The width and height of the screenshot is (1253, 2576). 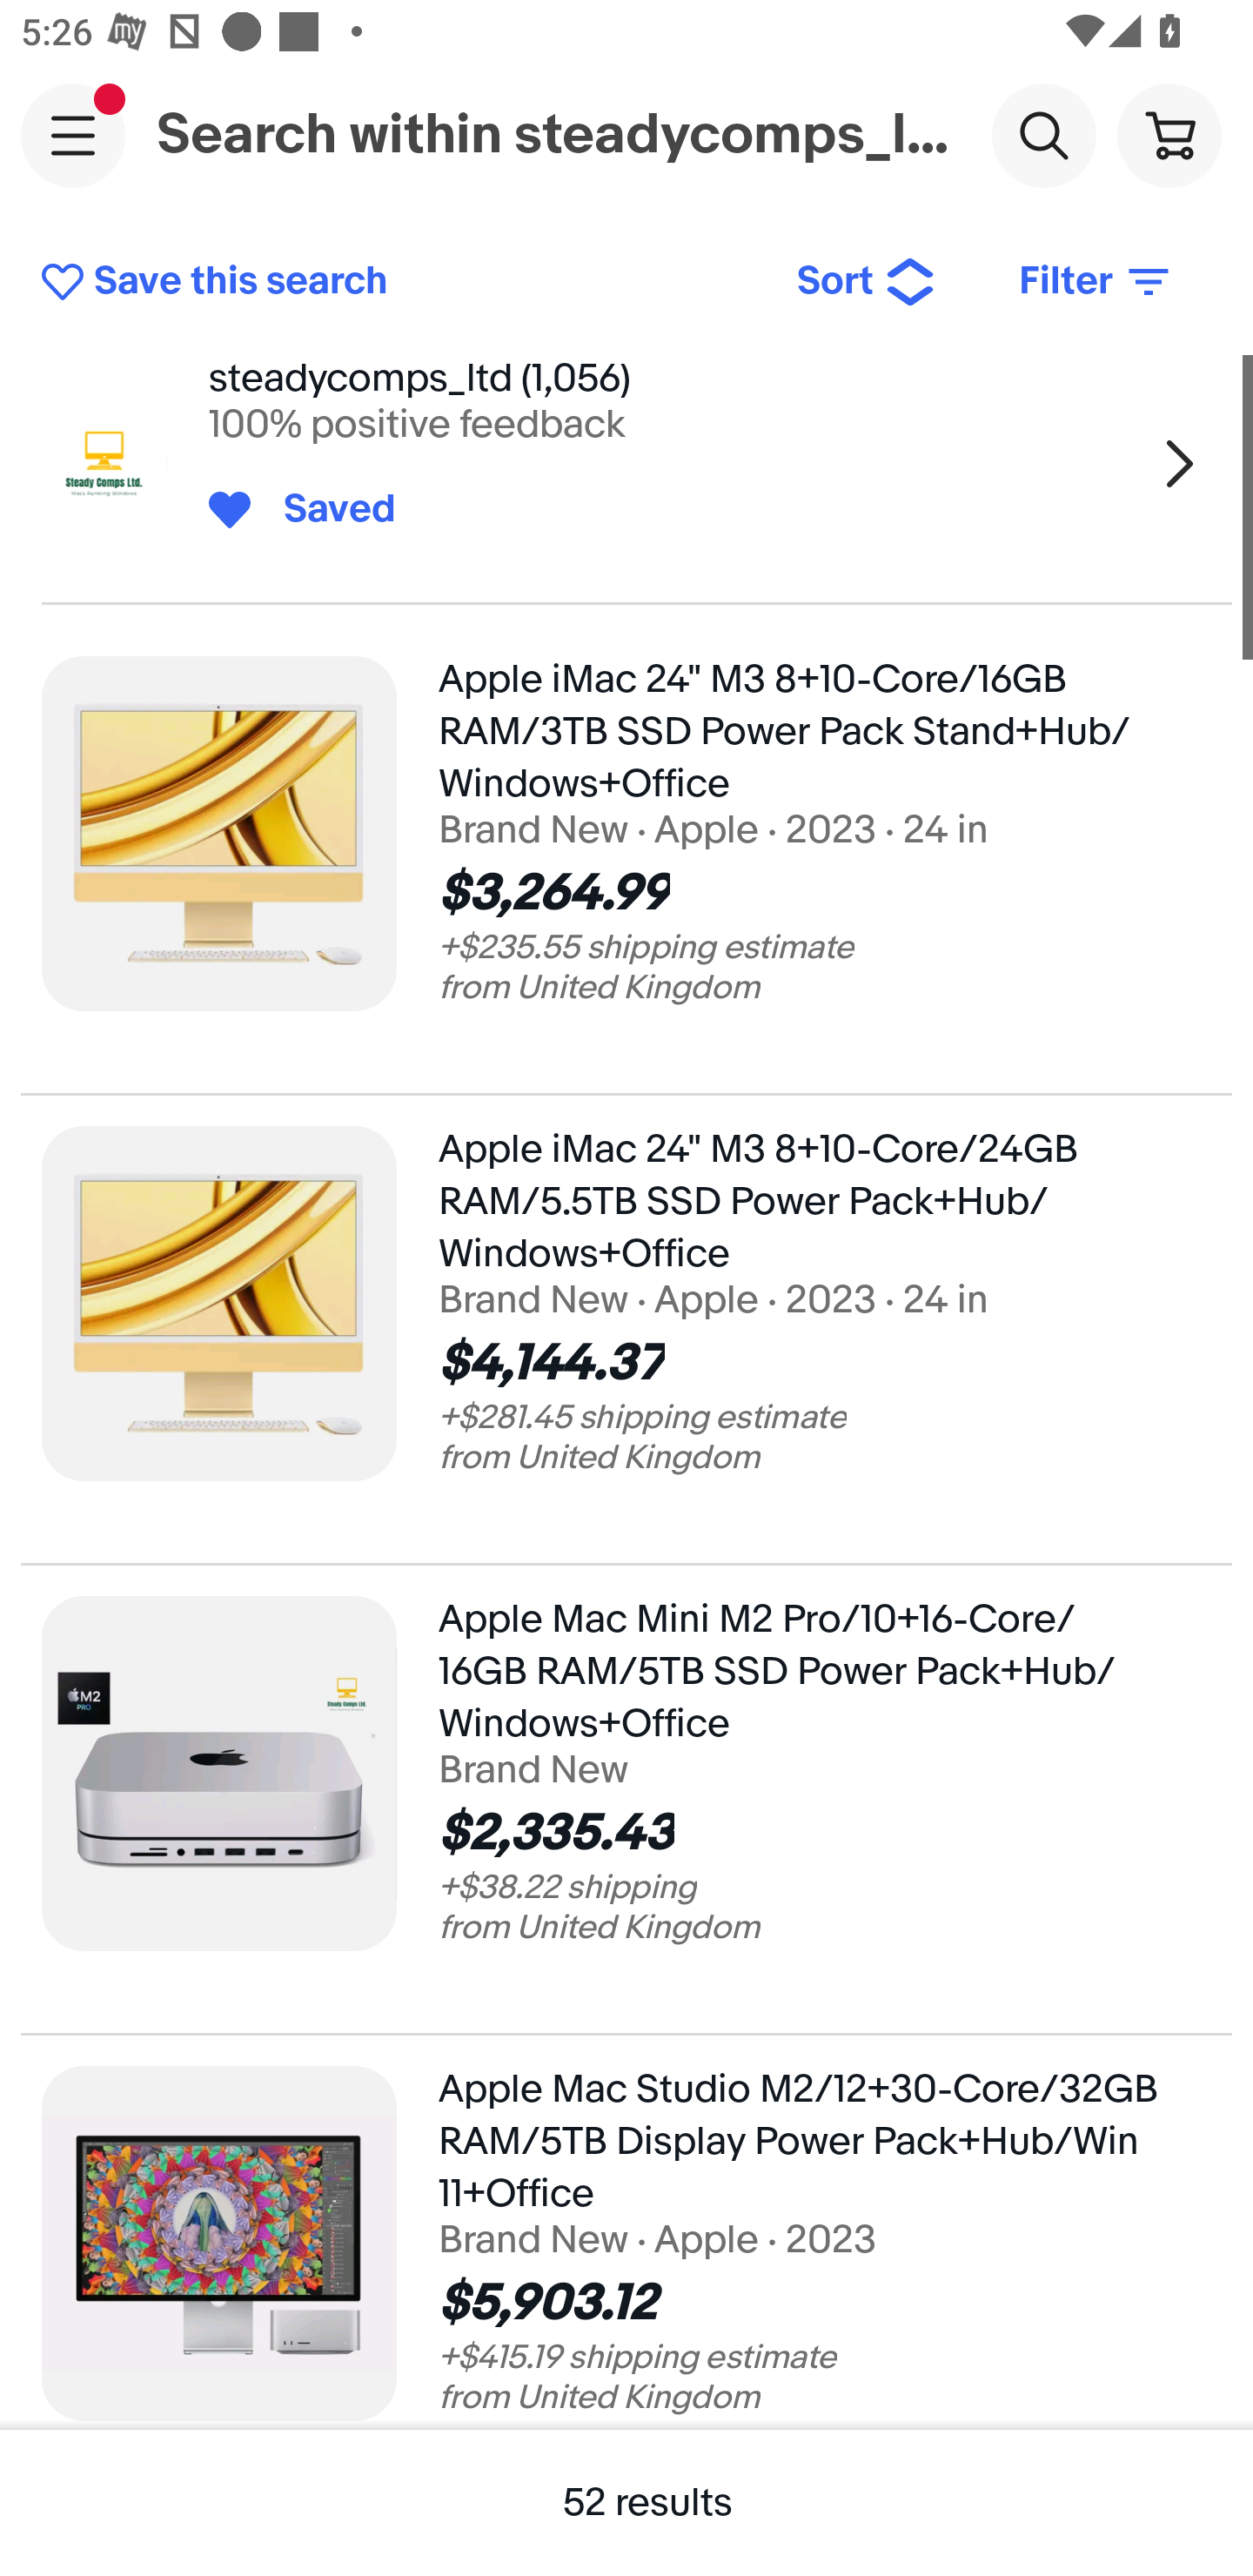 I want to click on Search, so click(x=1043, y=134).